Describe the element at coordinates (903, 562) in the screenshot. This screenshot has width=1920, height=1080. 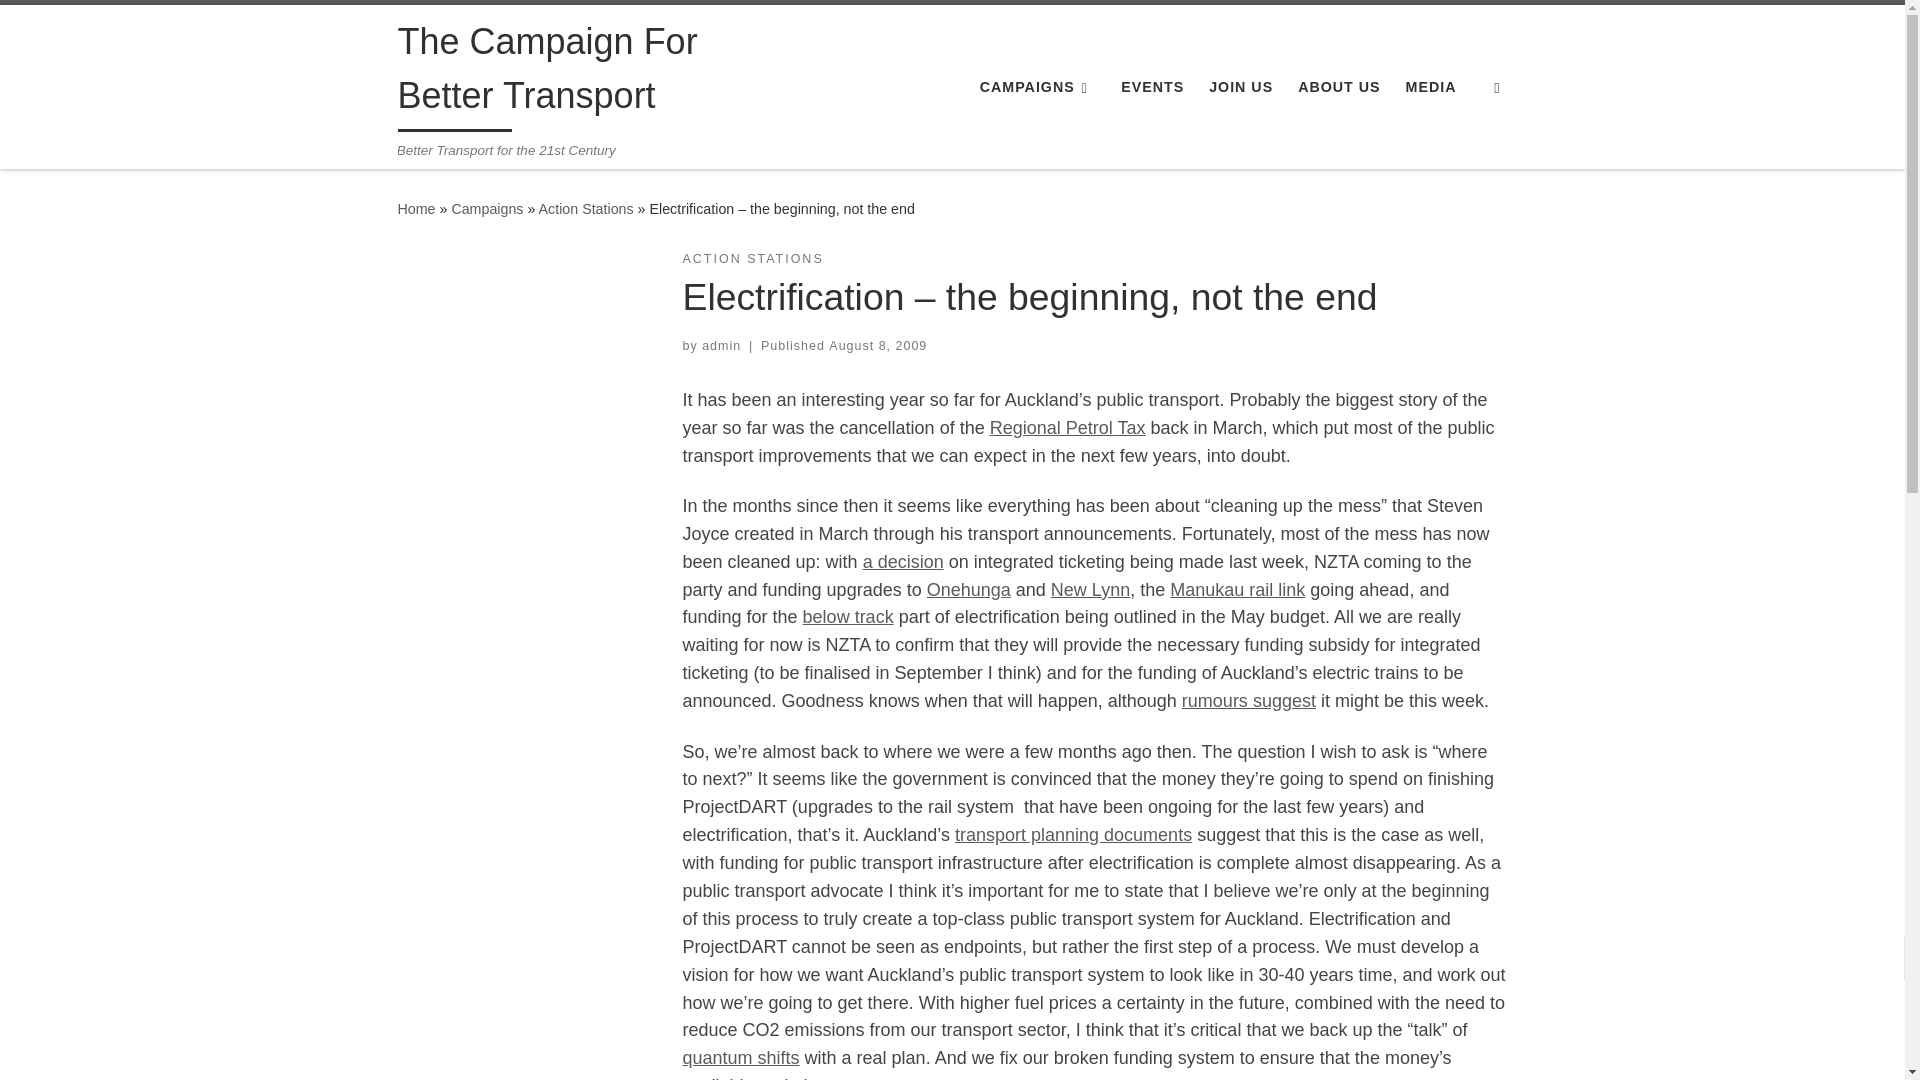
I see `a decision` at that location.